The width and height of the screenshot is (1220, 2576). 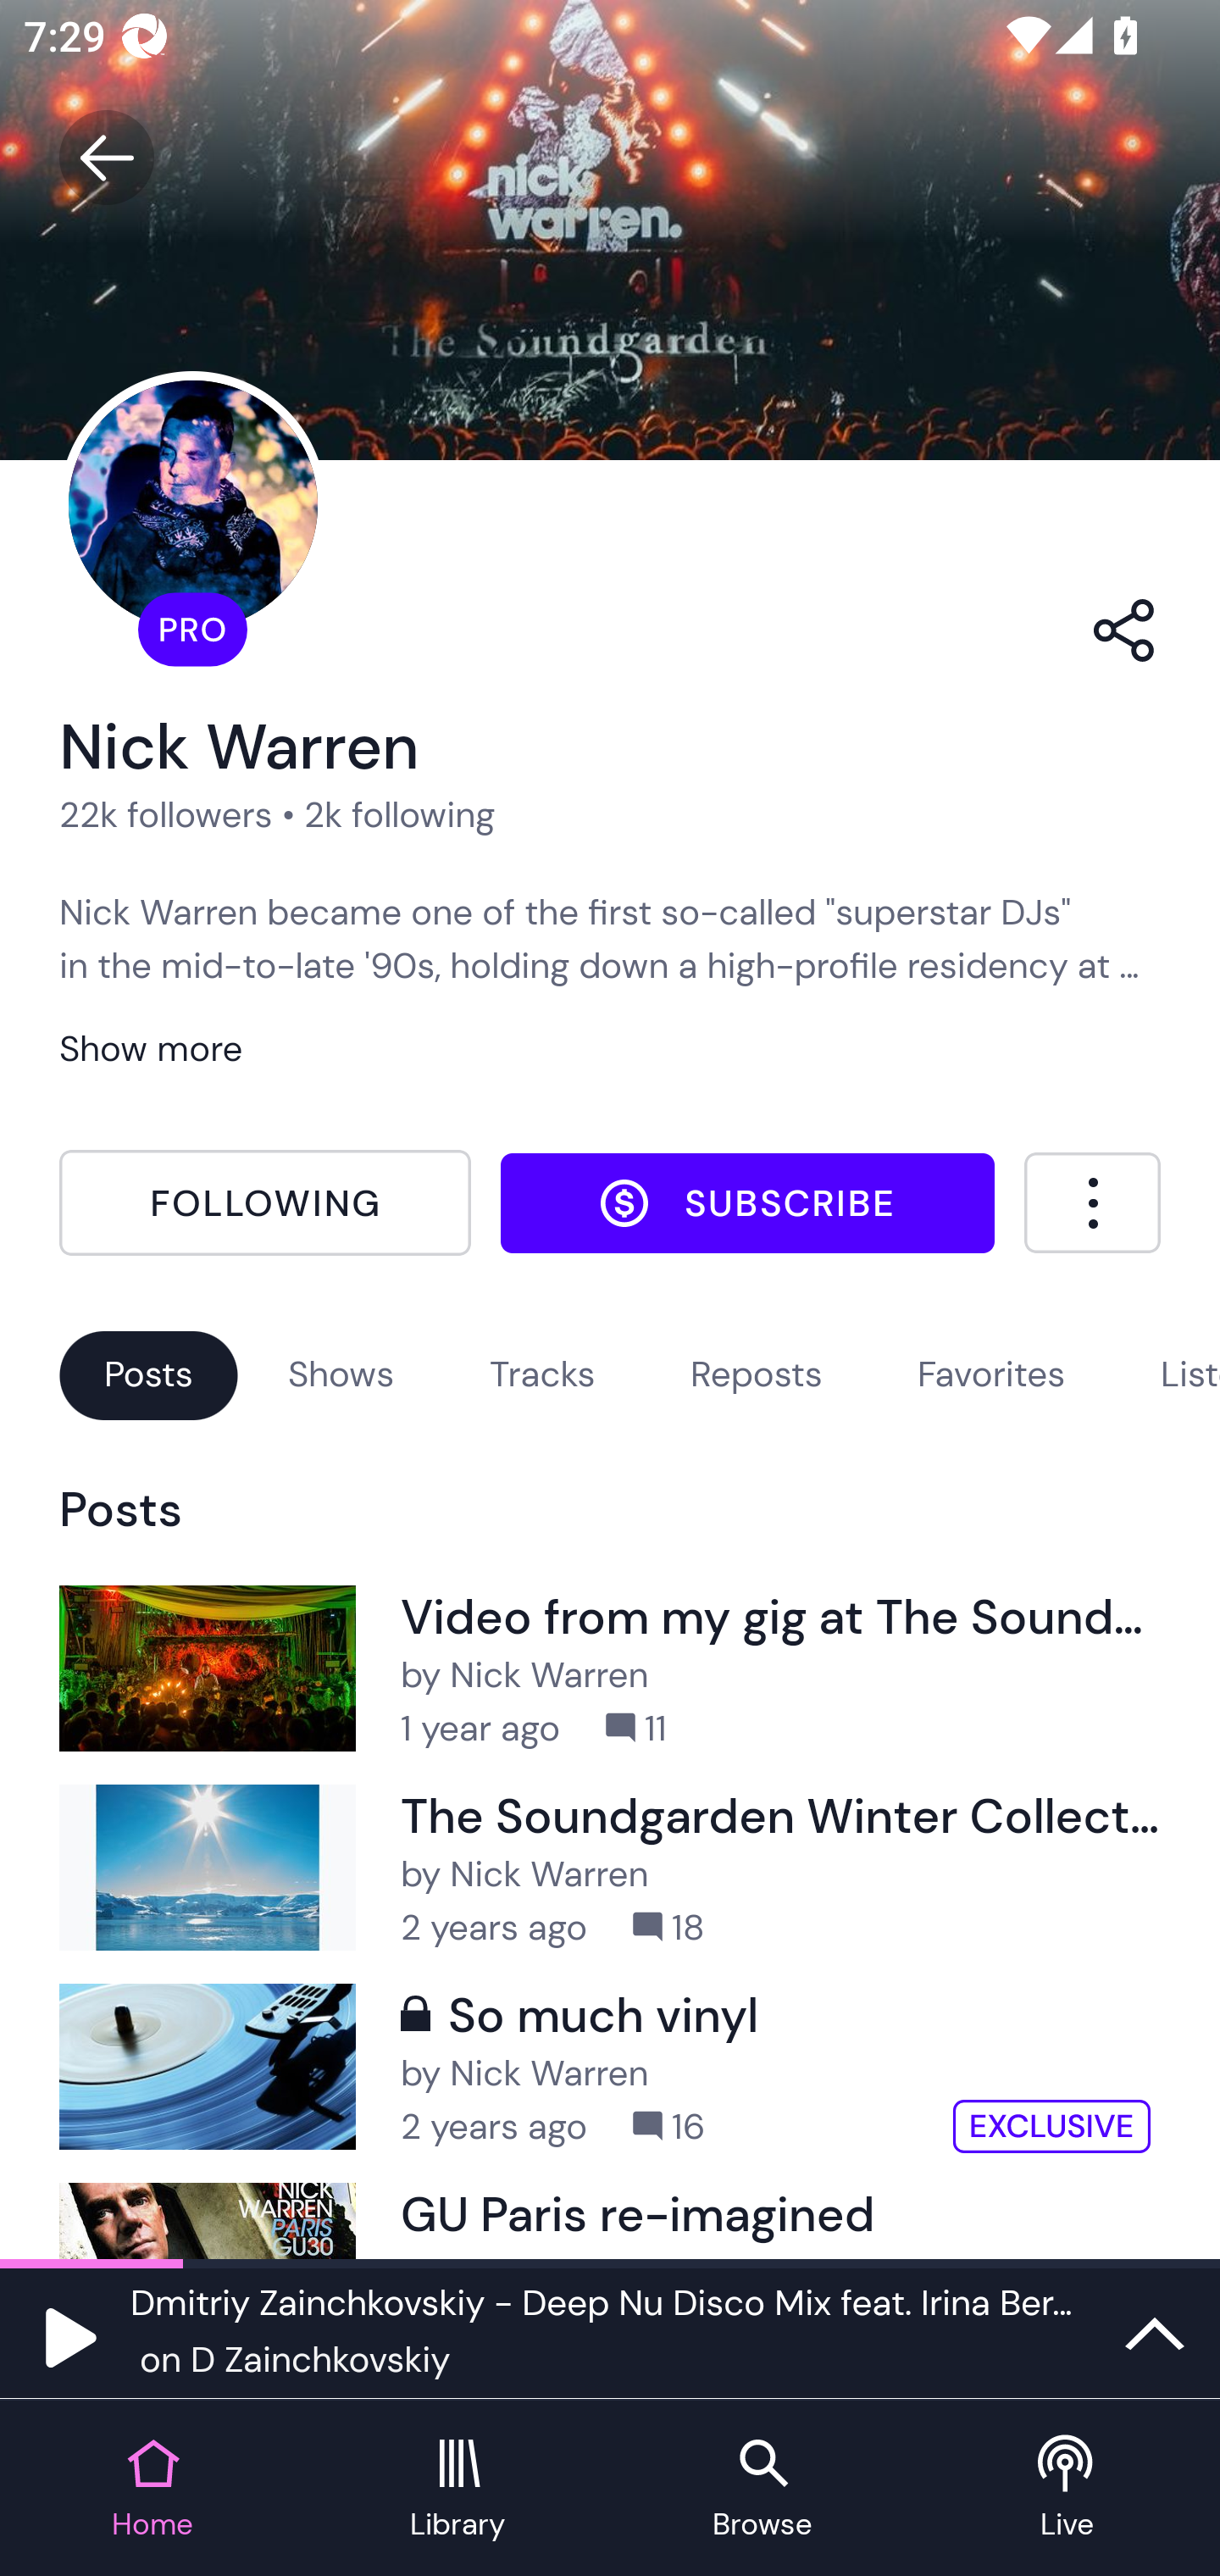 What do you see at coordinates (152, 2490) in the screenshot?
I see `Home tab Home` at bounding box center [152, 2490].